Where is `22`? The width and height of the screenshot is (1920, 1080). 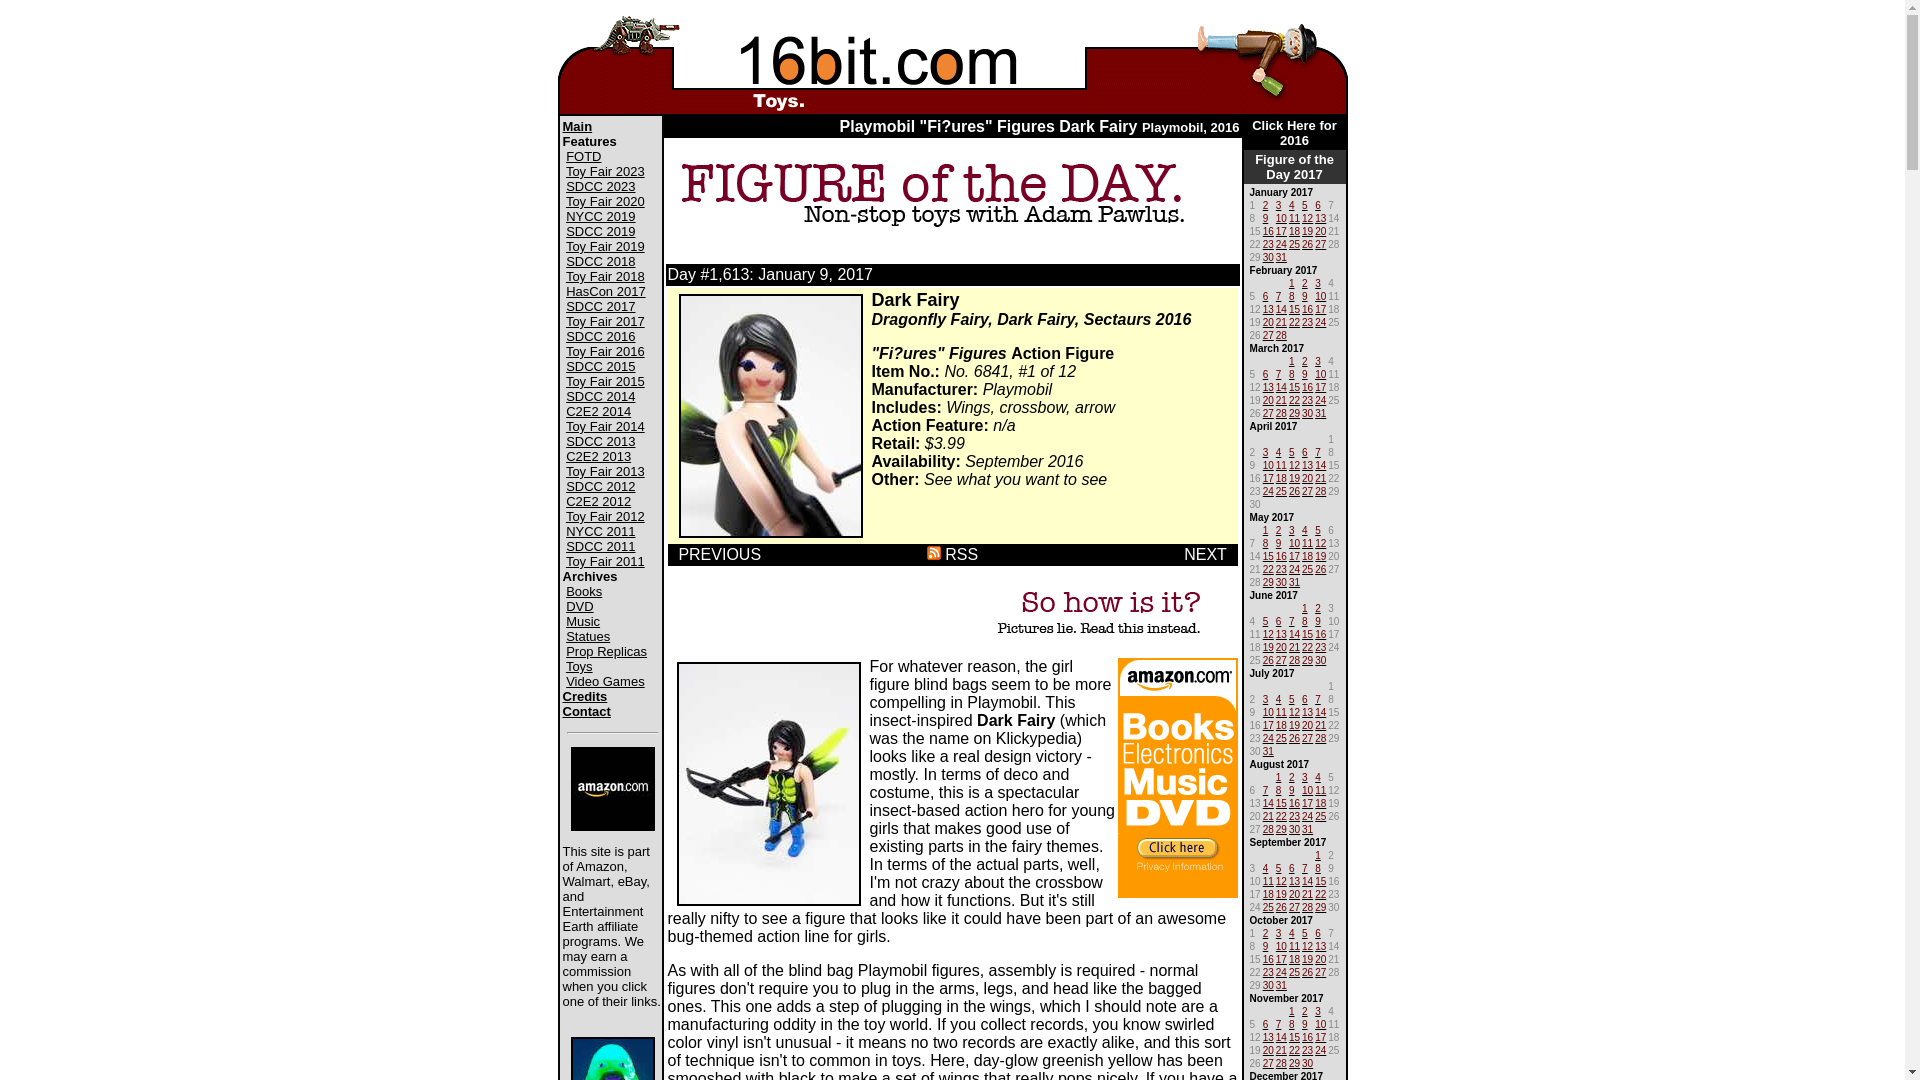 22 is located at coordinates (1308, 646).